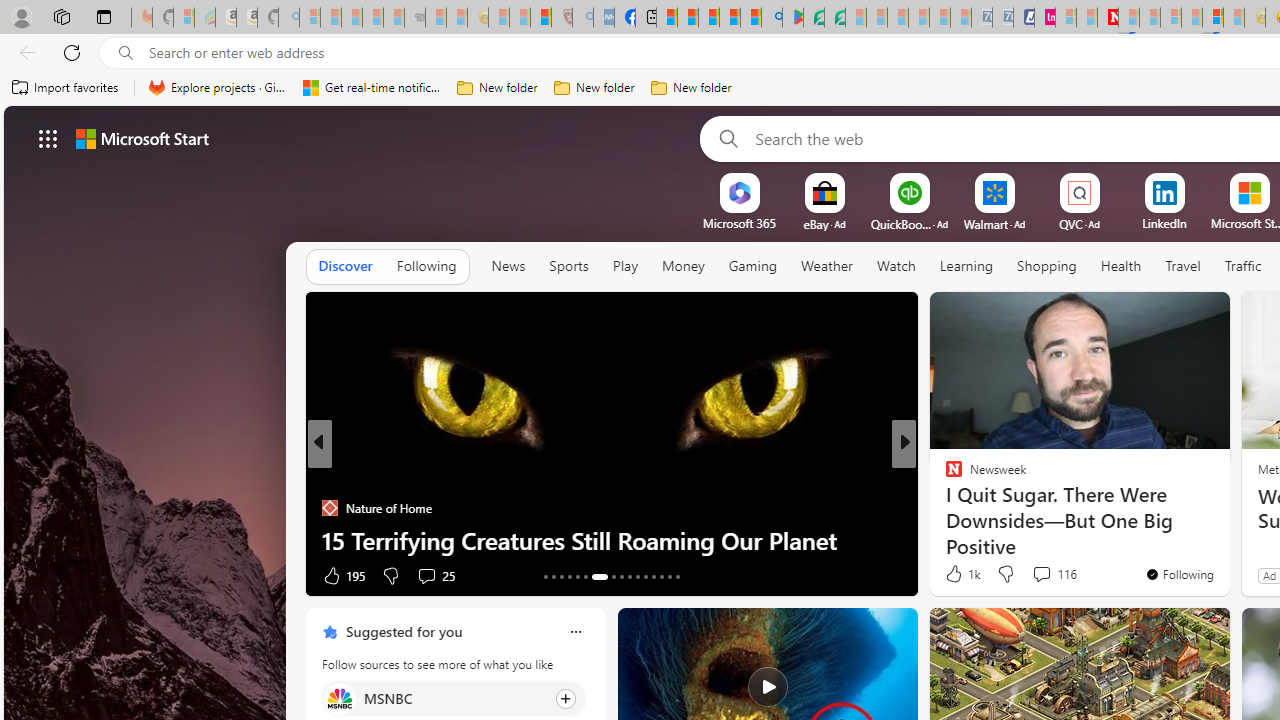 The image size is (1280, 720). I want to click on Travel, so click(1183, 267).